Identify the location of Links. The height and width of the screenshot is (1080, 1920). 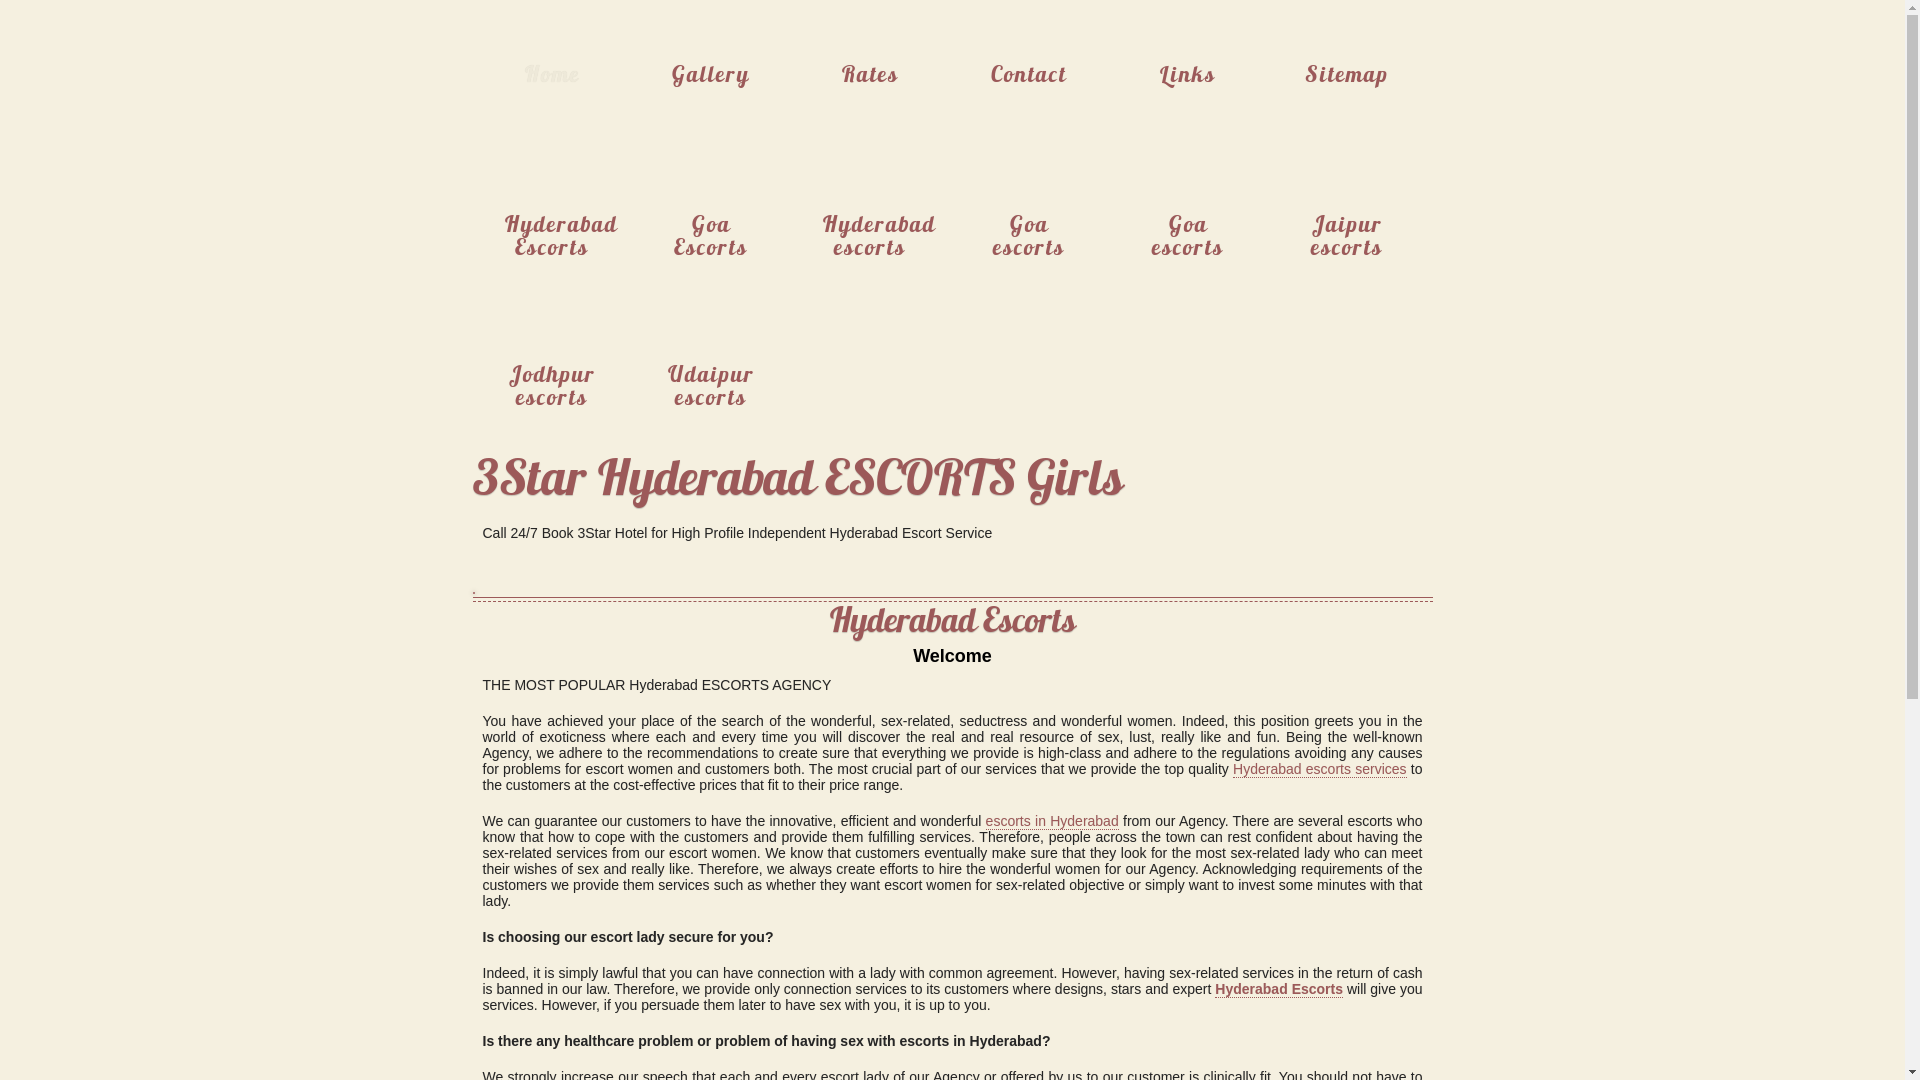
(1188, 75).